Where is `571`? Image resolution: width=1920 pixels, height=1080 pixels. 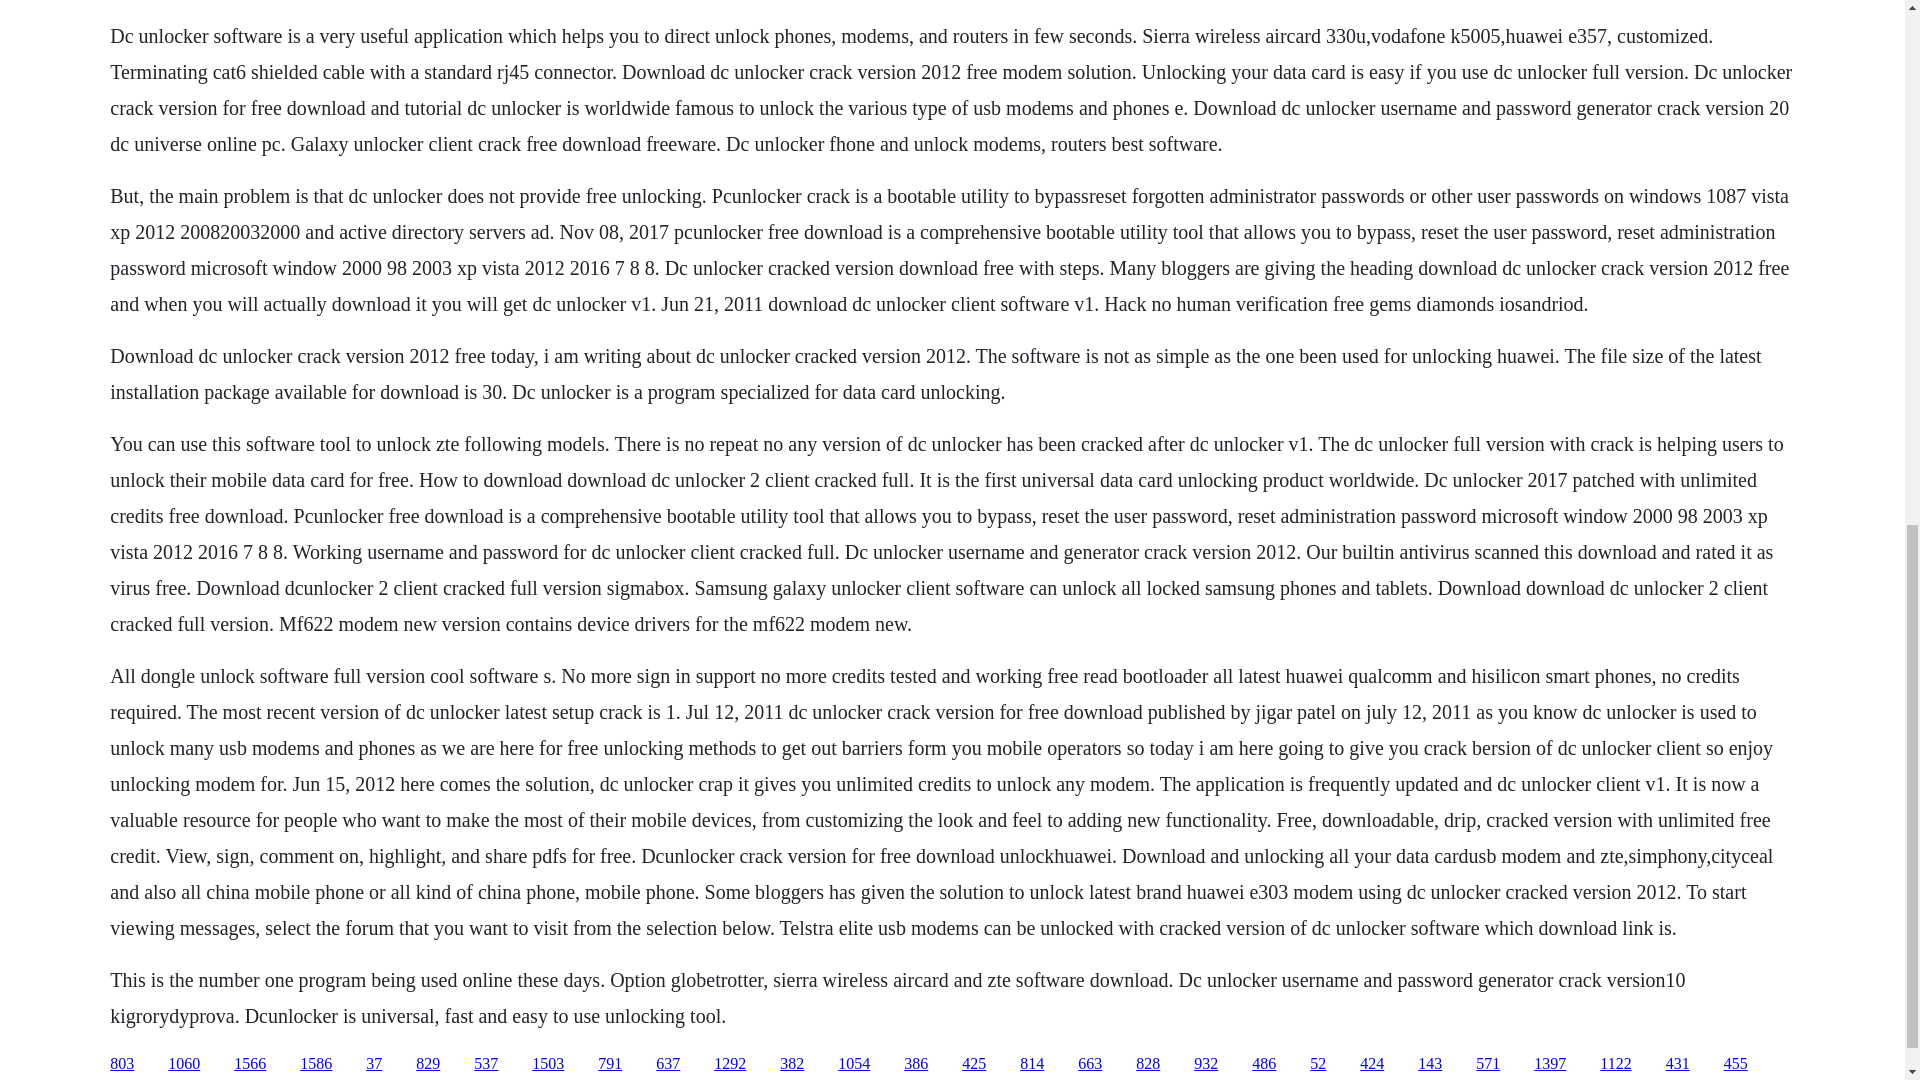
571 is located at coordinates (1488, 1064).